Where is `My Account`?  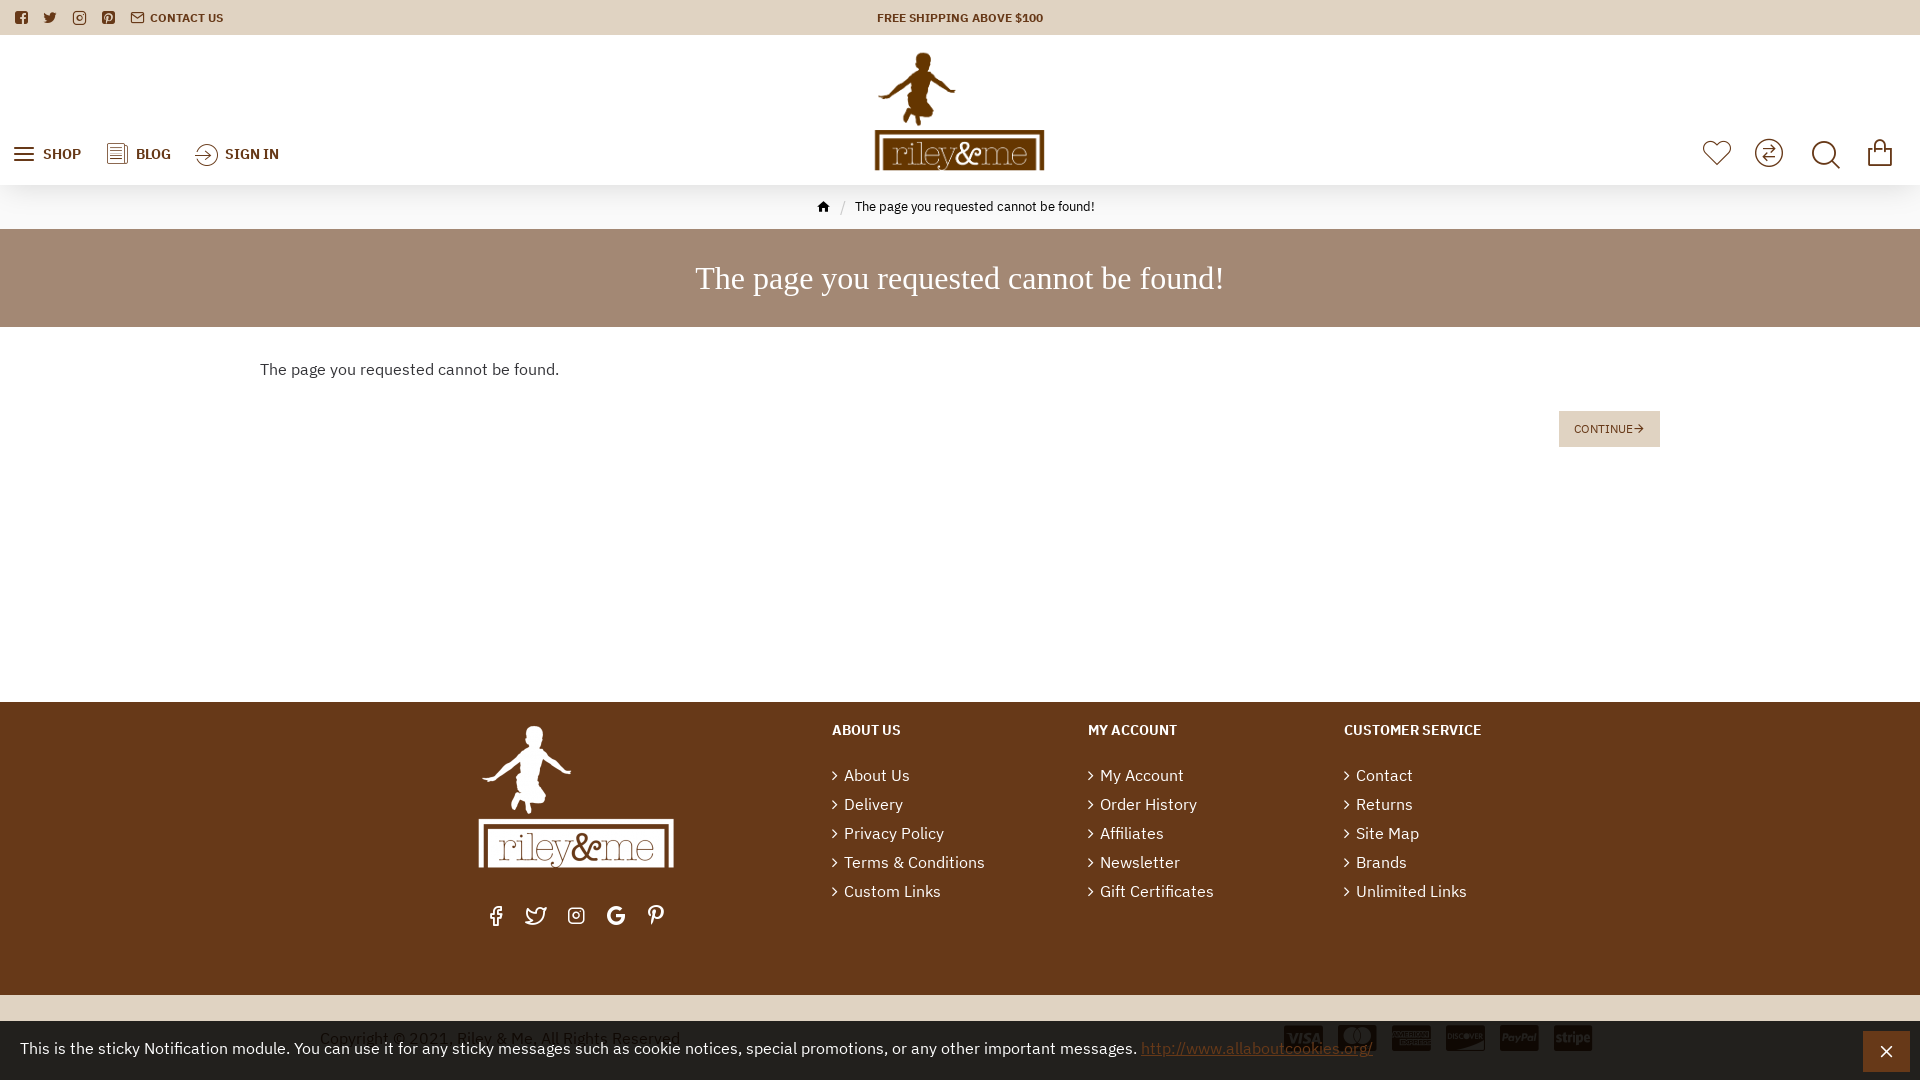 My Account is located at coordinates (1136, 778).